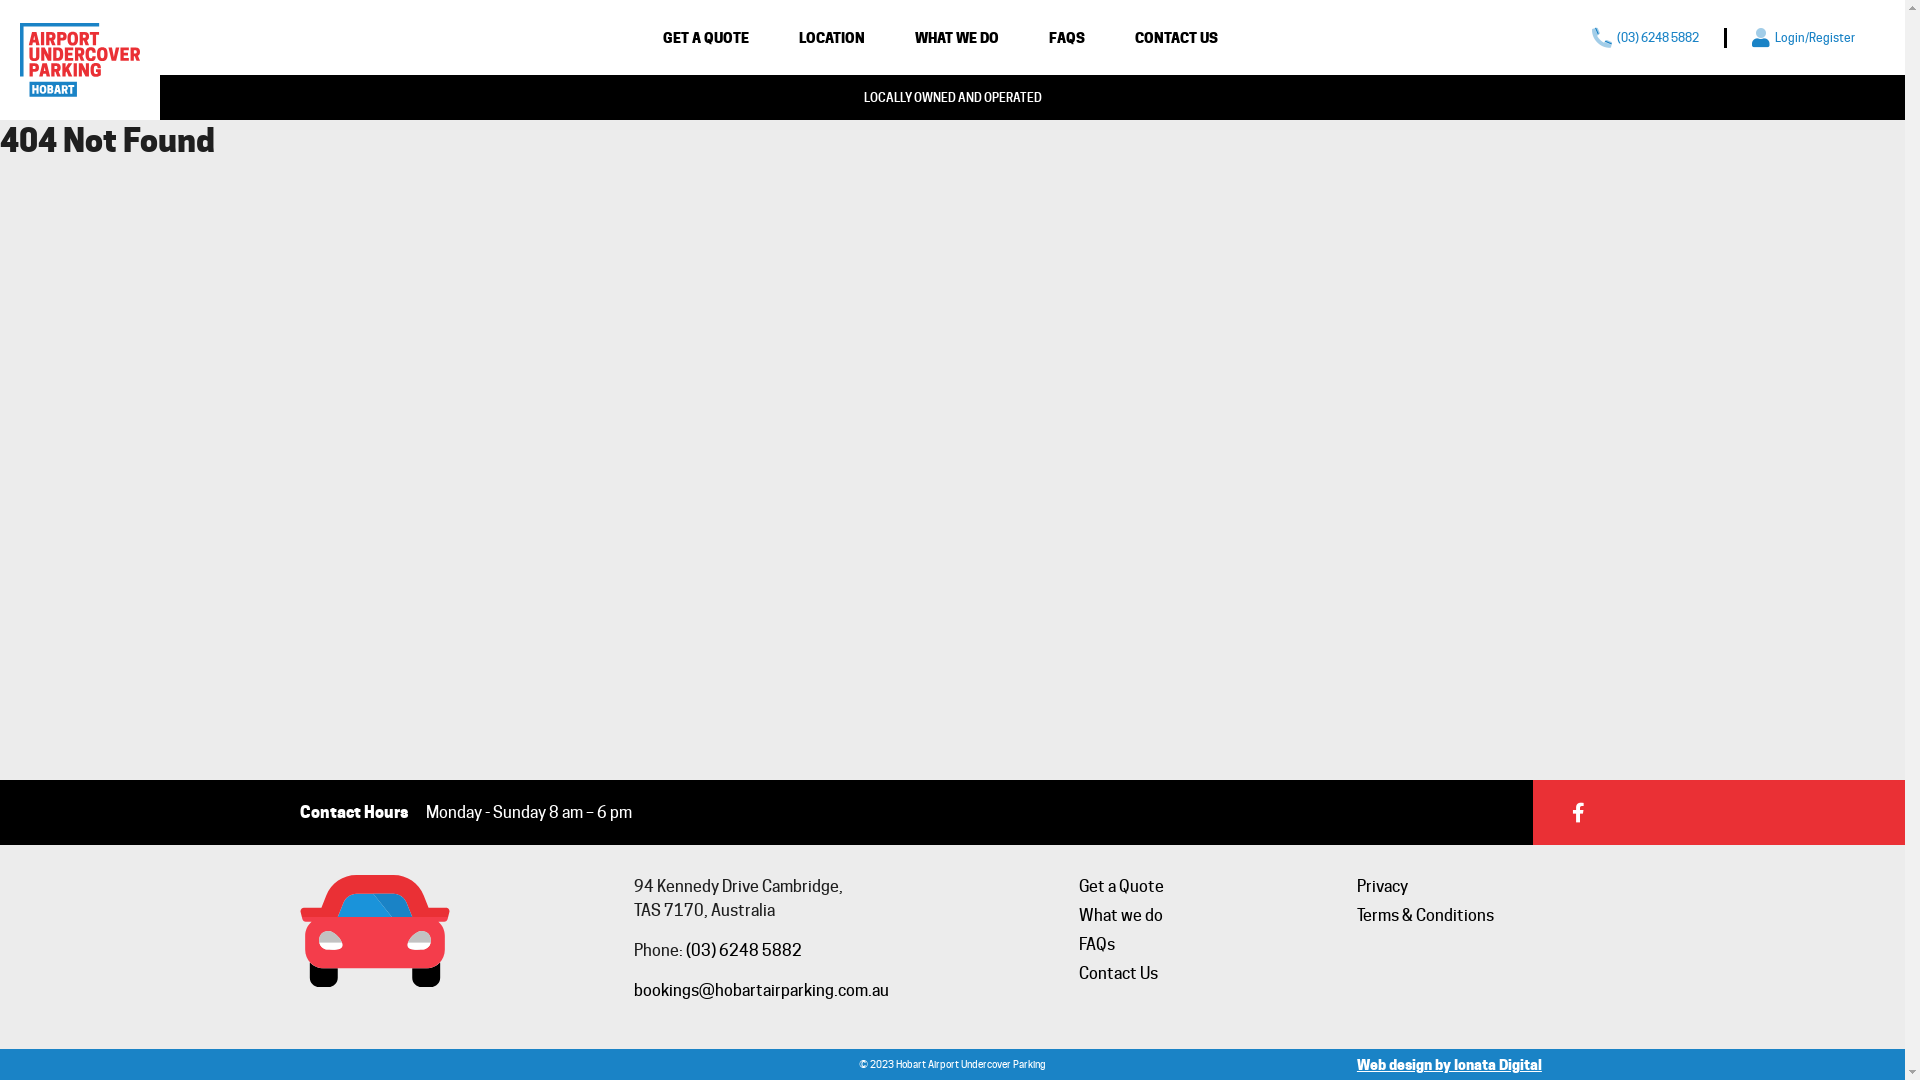  What do you see at coordinates (705, 36) in the screenshot?
I see `GET A QUOTE` at bounding box center [705, 36].